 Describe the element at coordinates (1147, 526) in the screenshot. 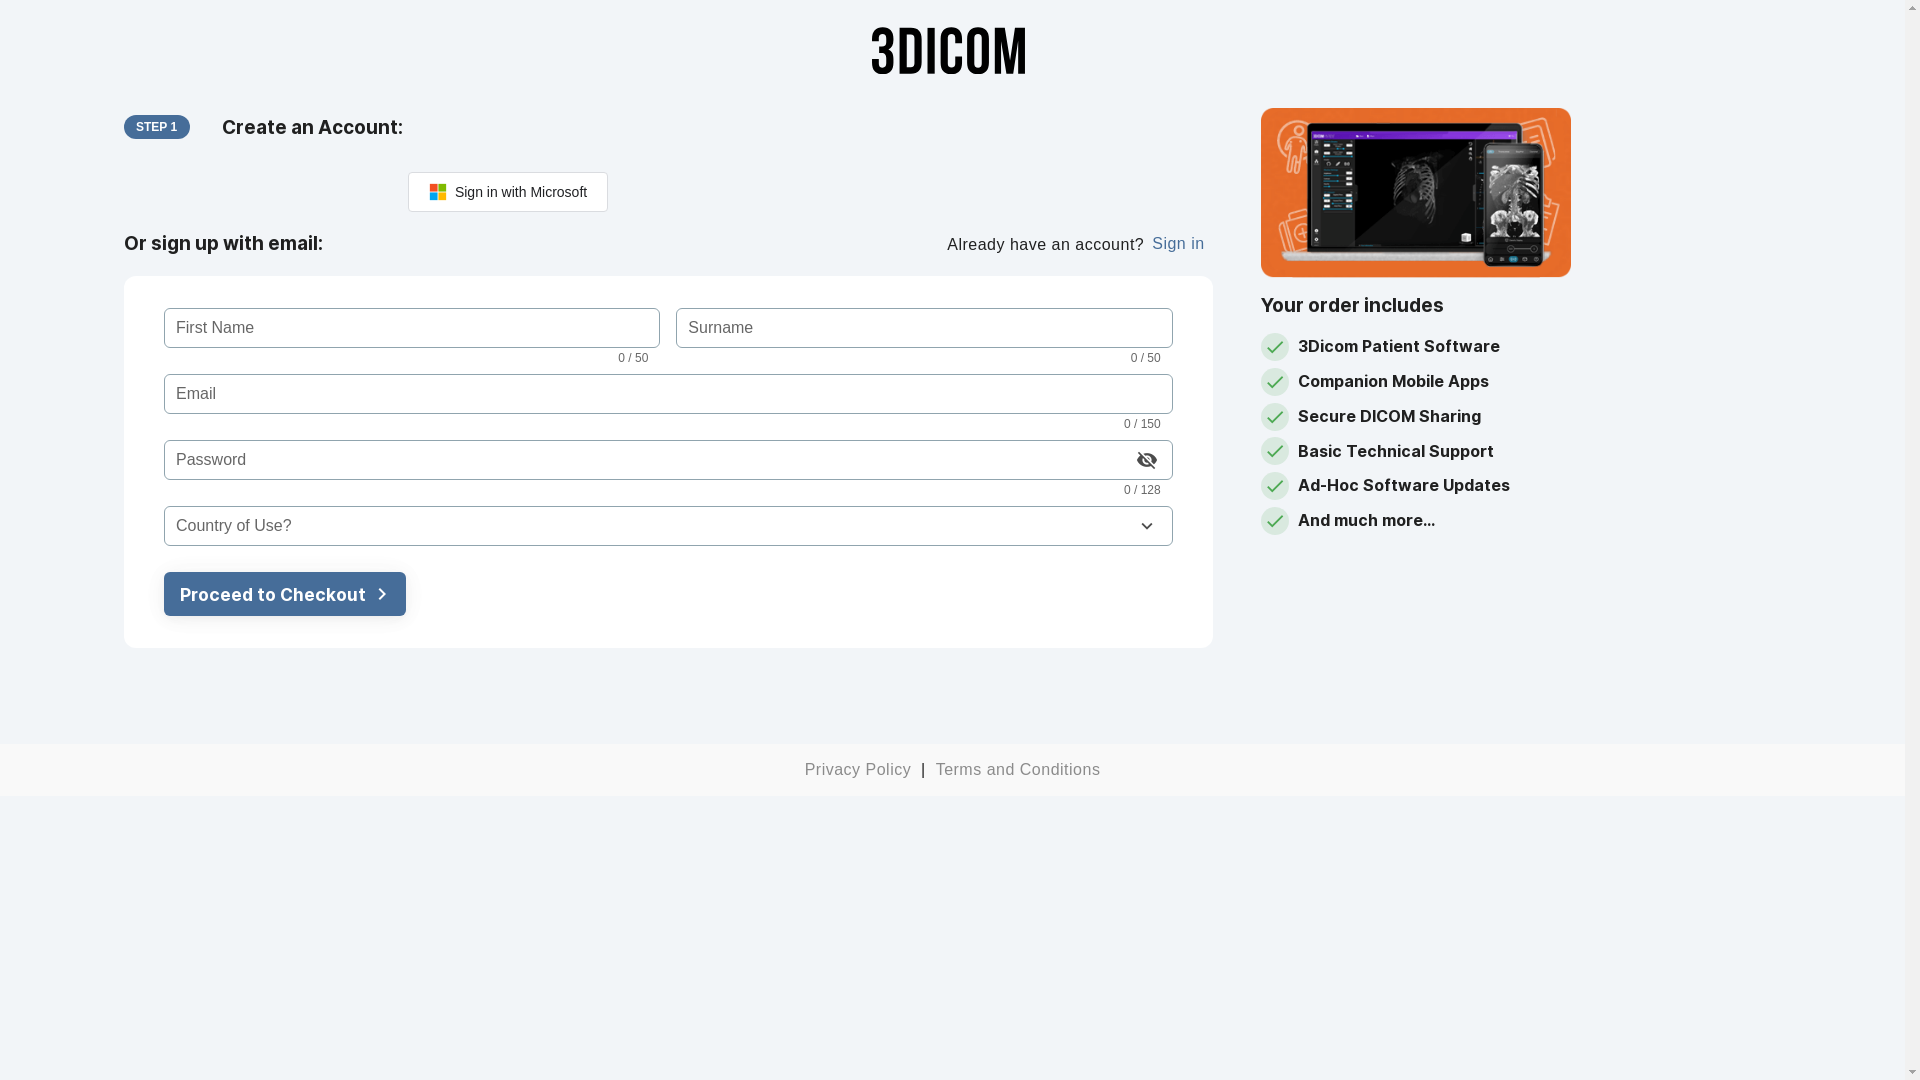

I see `expand_more` at that location.